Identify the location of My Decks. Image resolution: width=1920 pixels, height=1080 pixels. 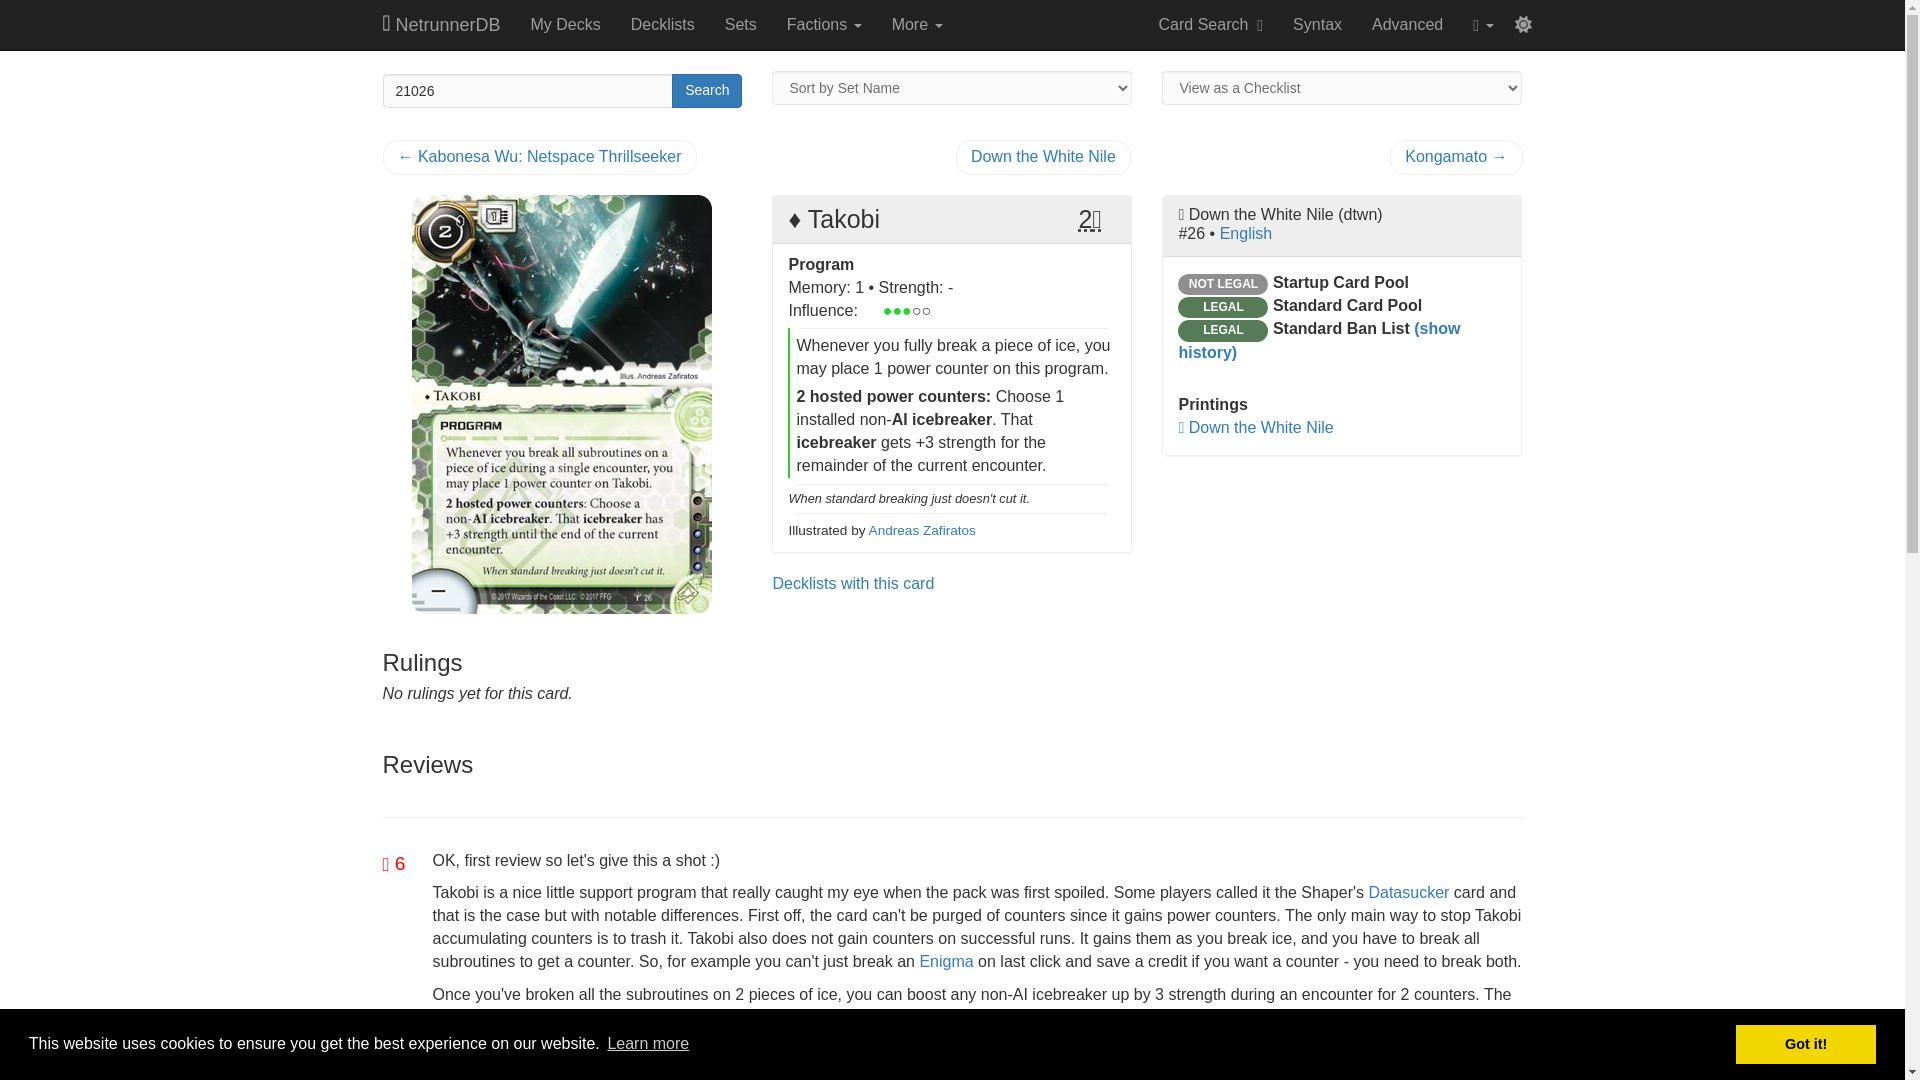
(564, 24).